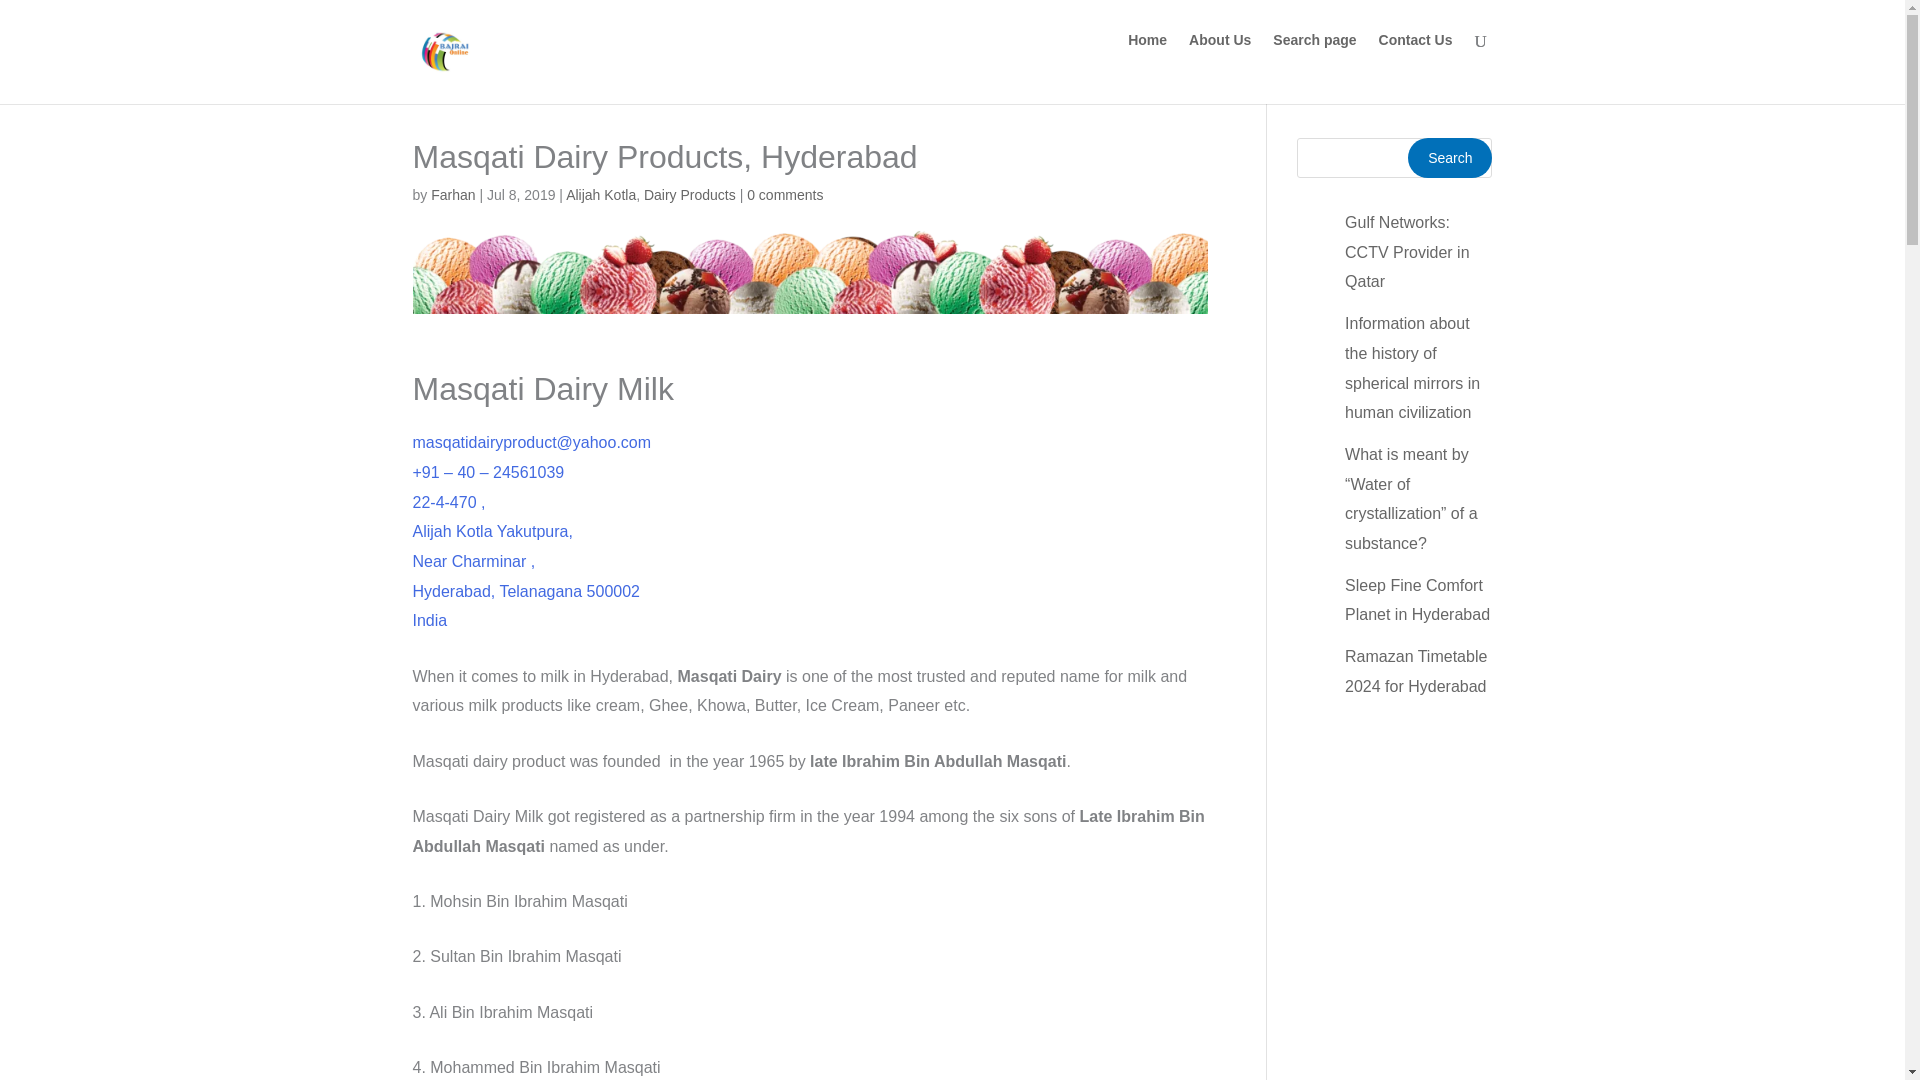 The height and width of the screenshot is (1080, 1920). Describe the element at coordinates (1416, 672) in the screenshot. I see `Ramazan Timetable 2024 for Hyderabad` at that location.